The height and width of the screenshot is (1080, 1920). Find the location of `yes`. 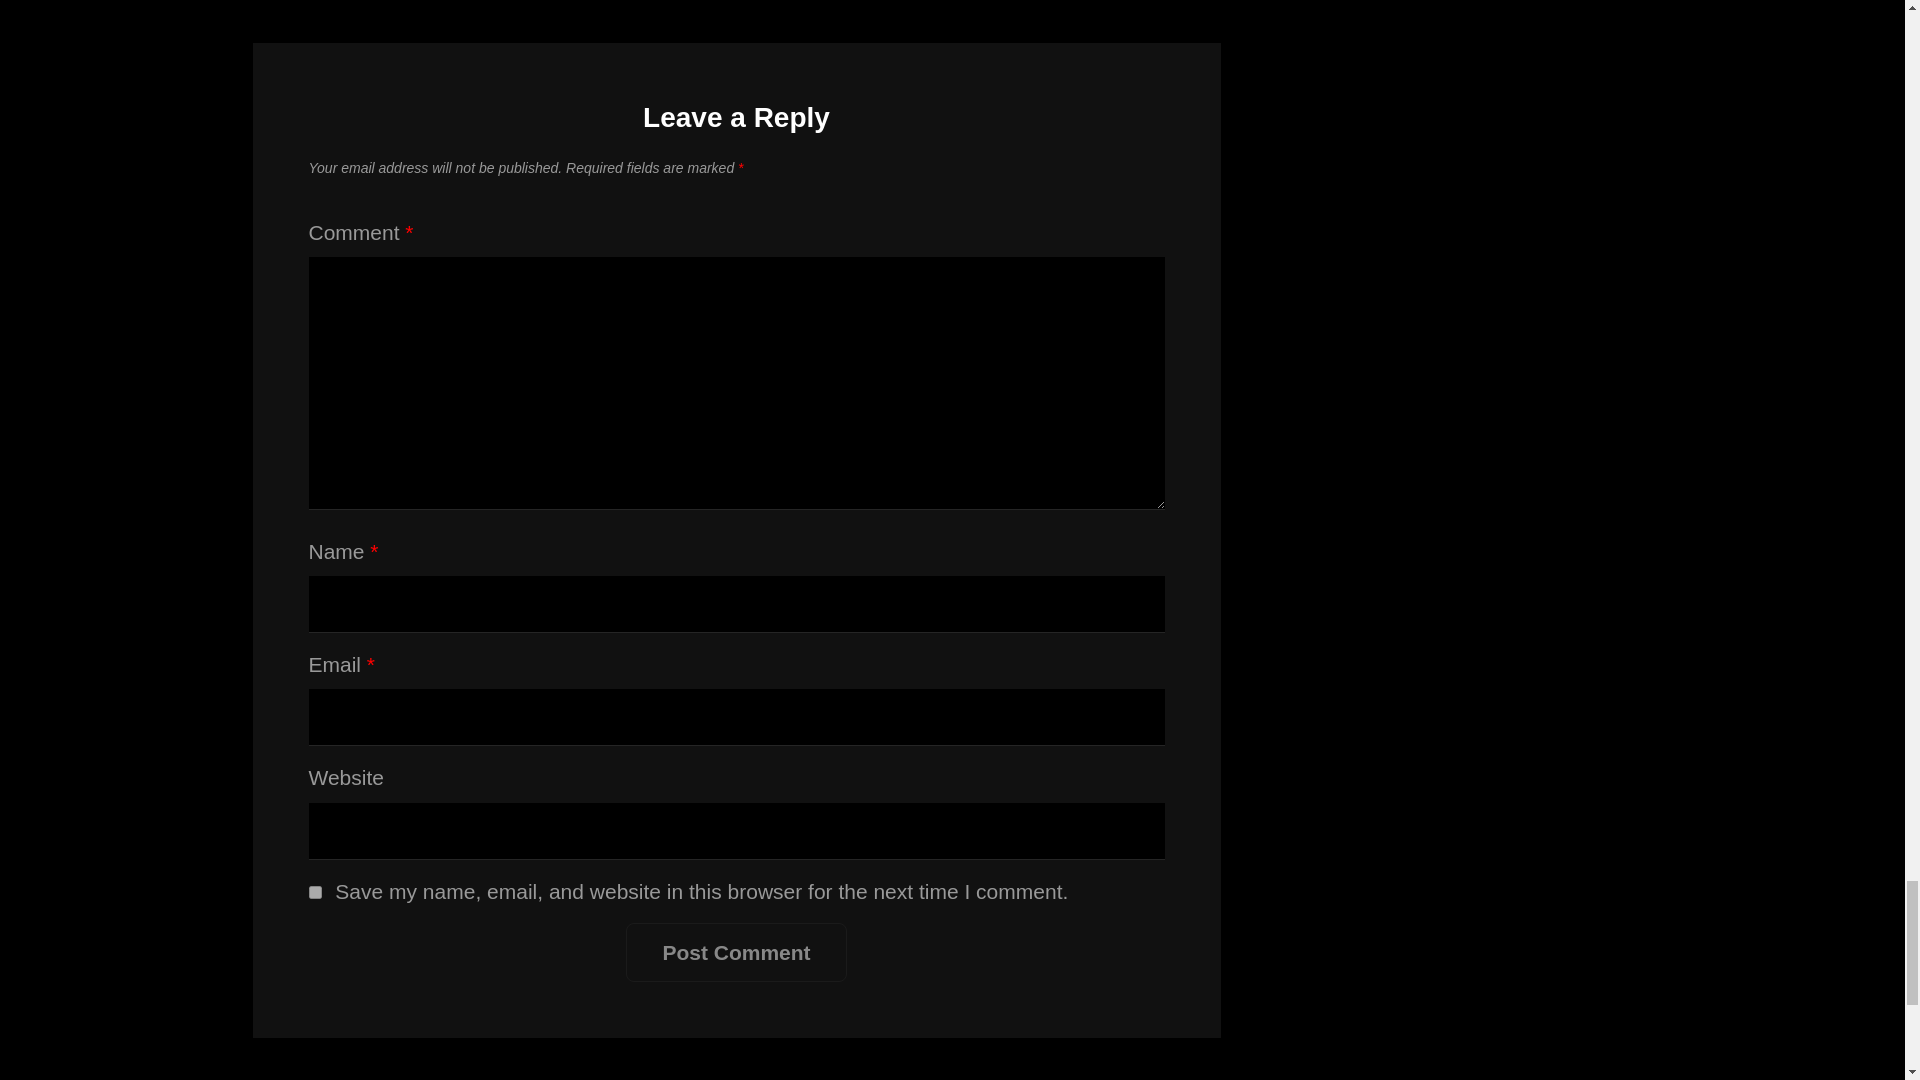

yes is located at coordinates (314, 892).